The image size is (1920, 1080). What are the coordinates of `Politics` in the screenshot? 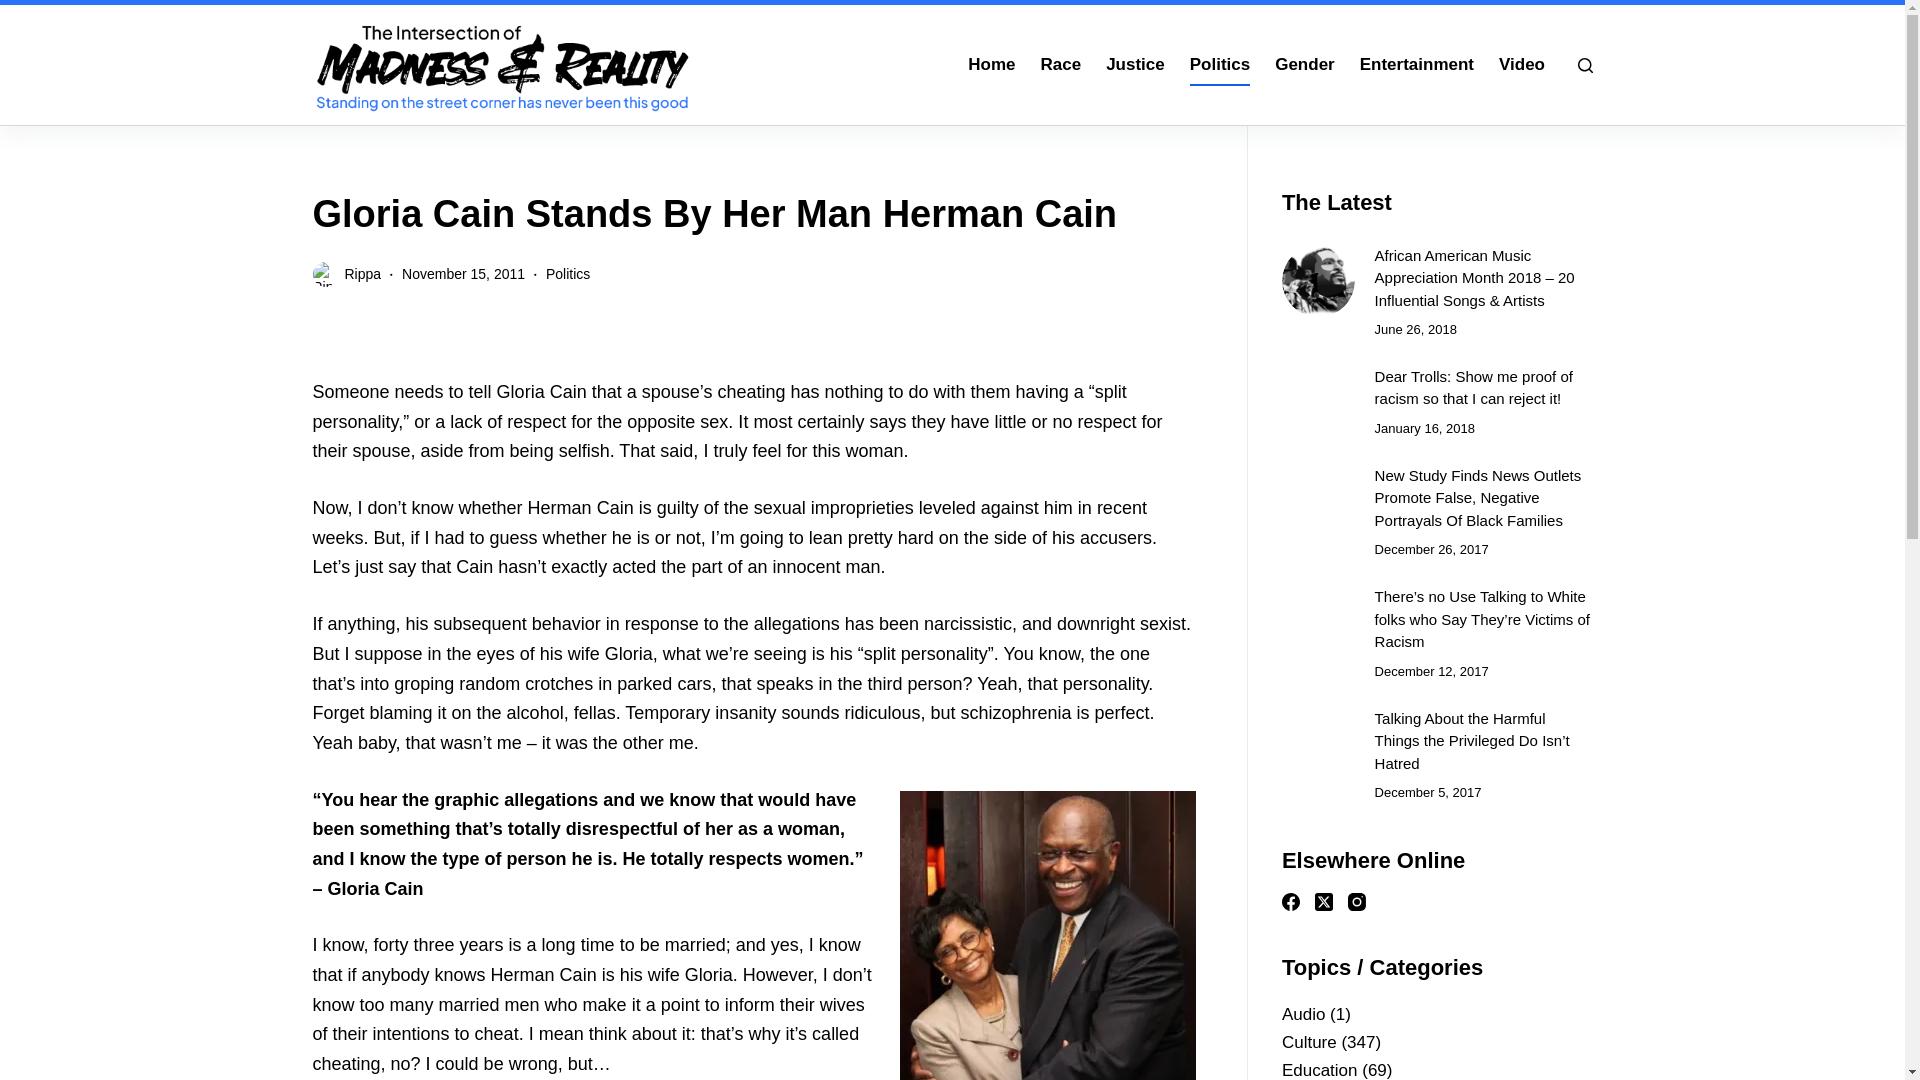 It's located at (567, 273).